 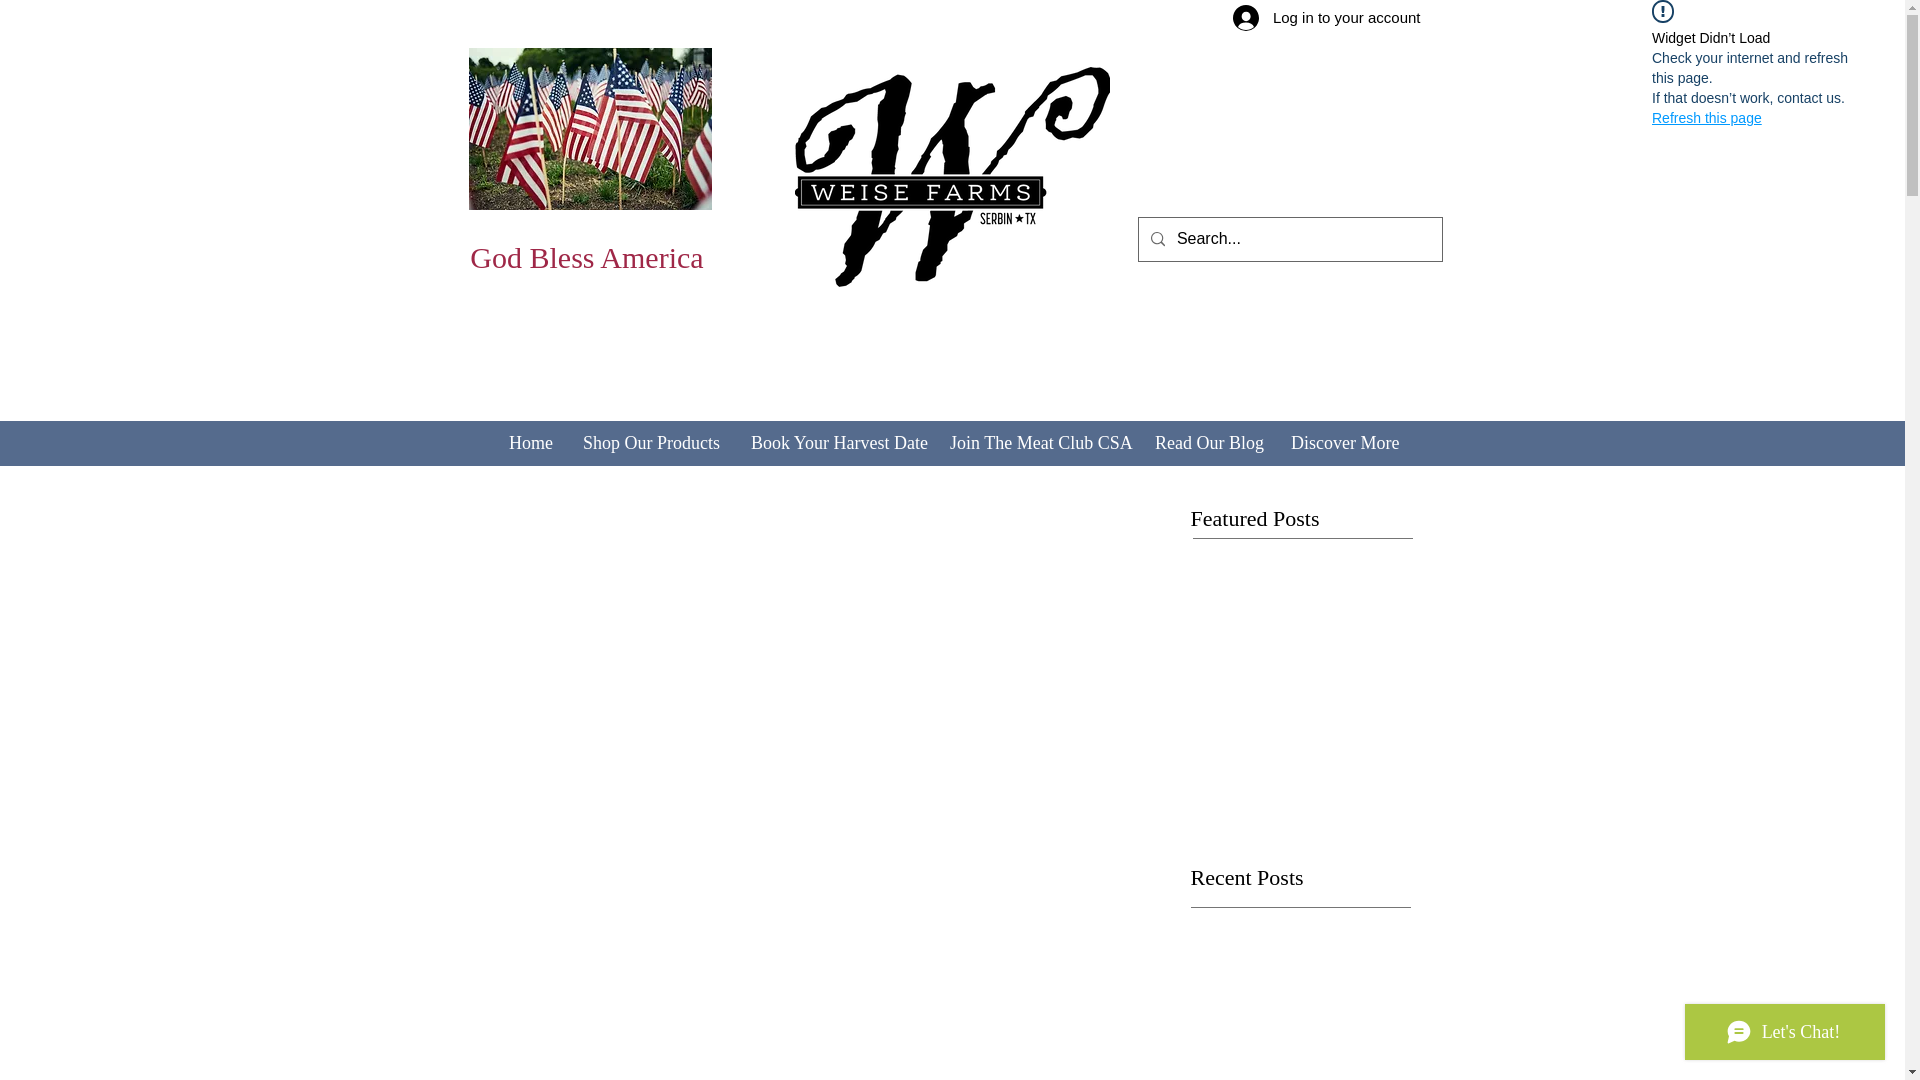 What do you see at coordinates (1206, 443) in the screenshot?
I see `Read Our Blog` at bounding box center [1206, 443].